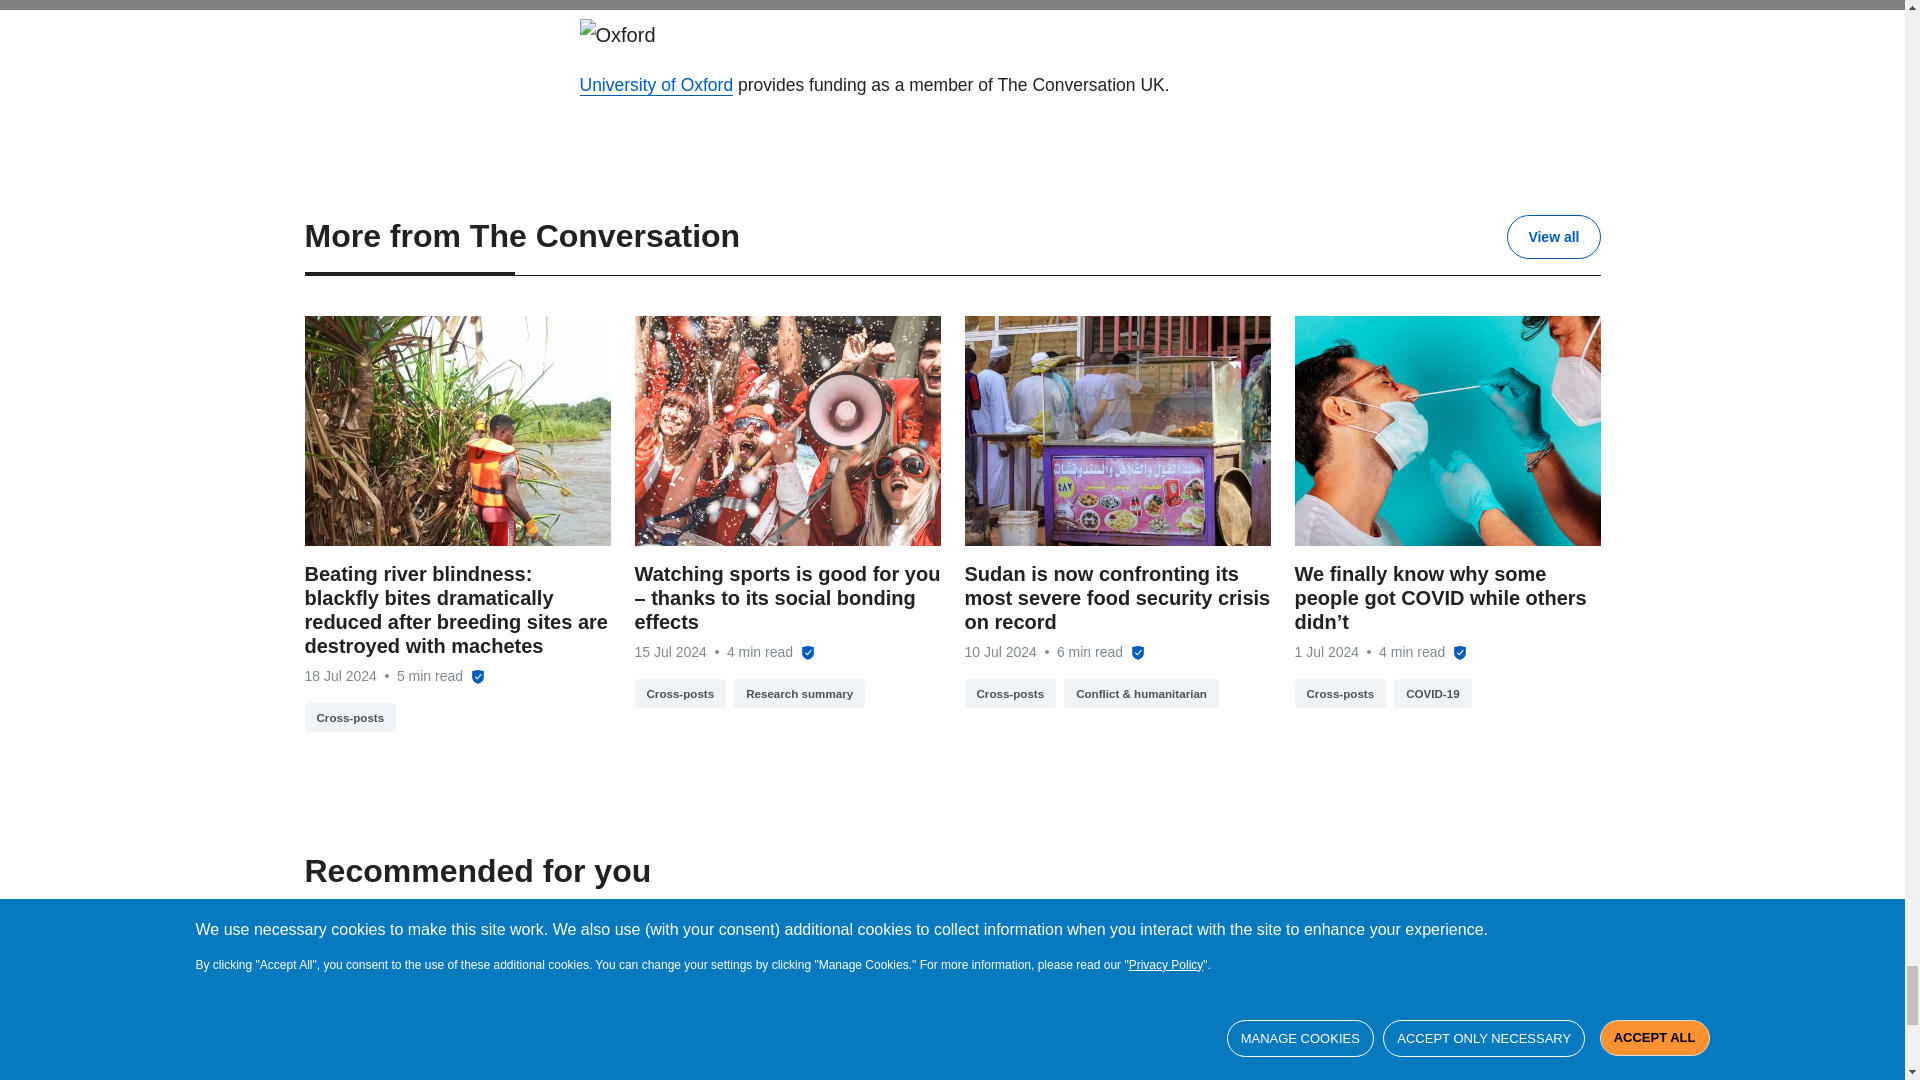 The height and width of the screenshot is (1080, 1920). What do you see at coordinates (1024, 1014) in the screenshot?
I see `verified` at bounding box center [1024, 1014].